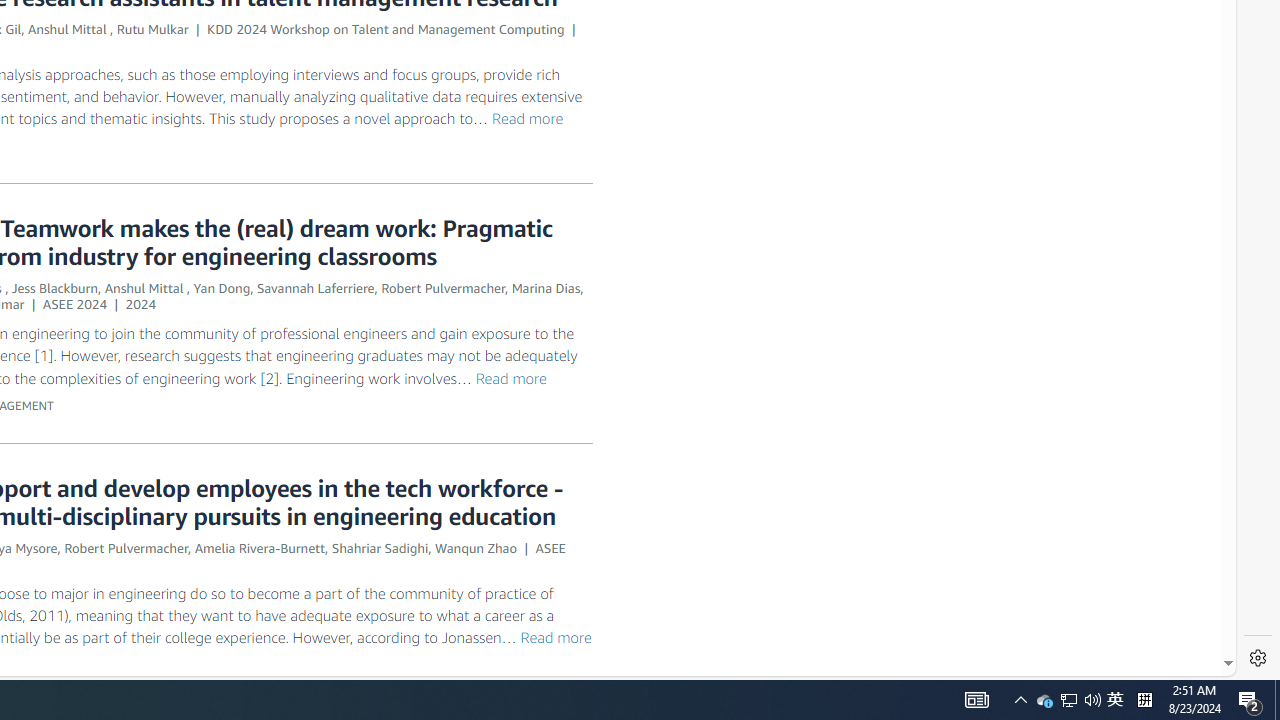 The height and width of the screenshot is (720, 1280). What do you see at coordinates (386, 29) in the screenshot?
I see `KDD 2024 Workshop on Talent and Management Computing` at bounding box center [386, 29].